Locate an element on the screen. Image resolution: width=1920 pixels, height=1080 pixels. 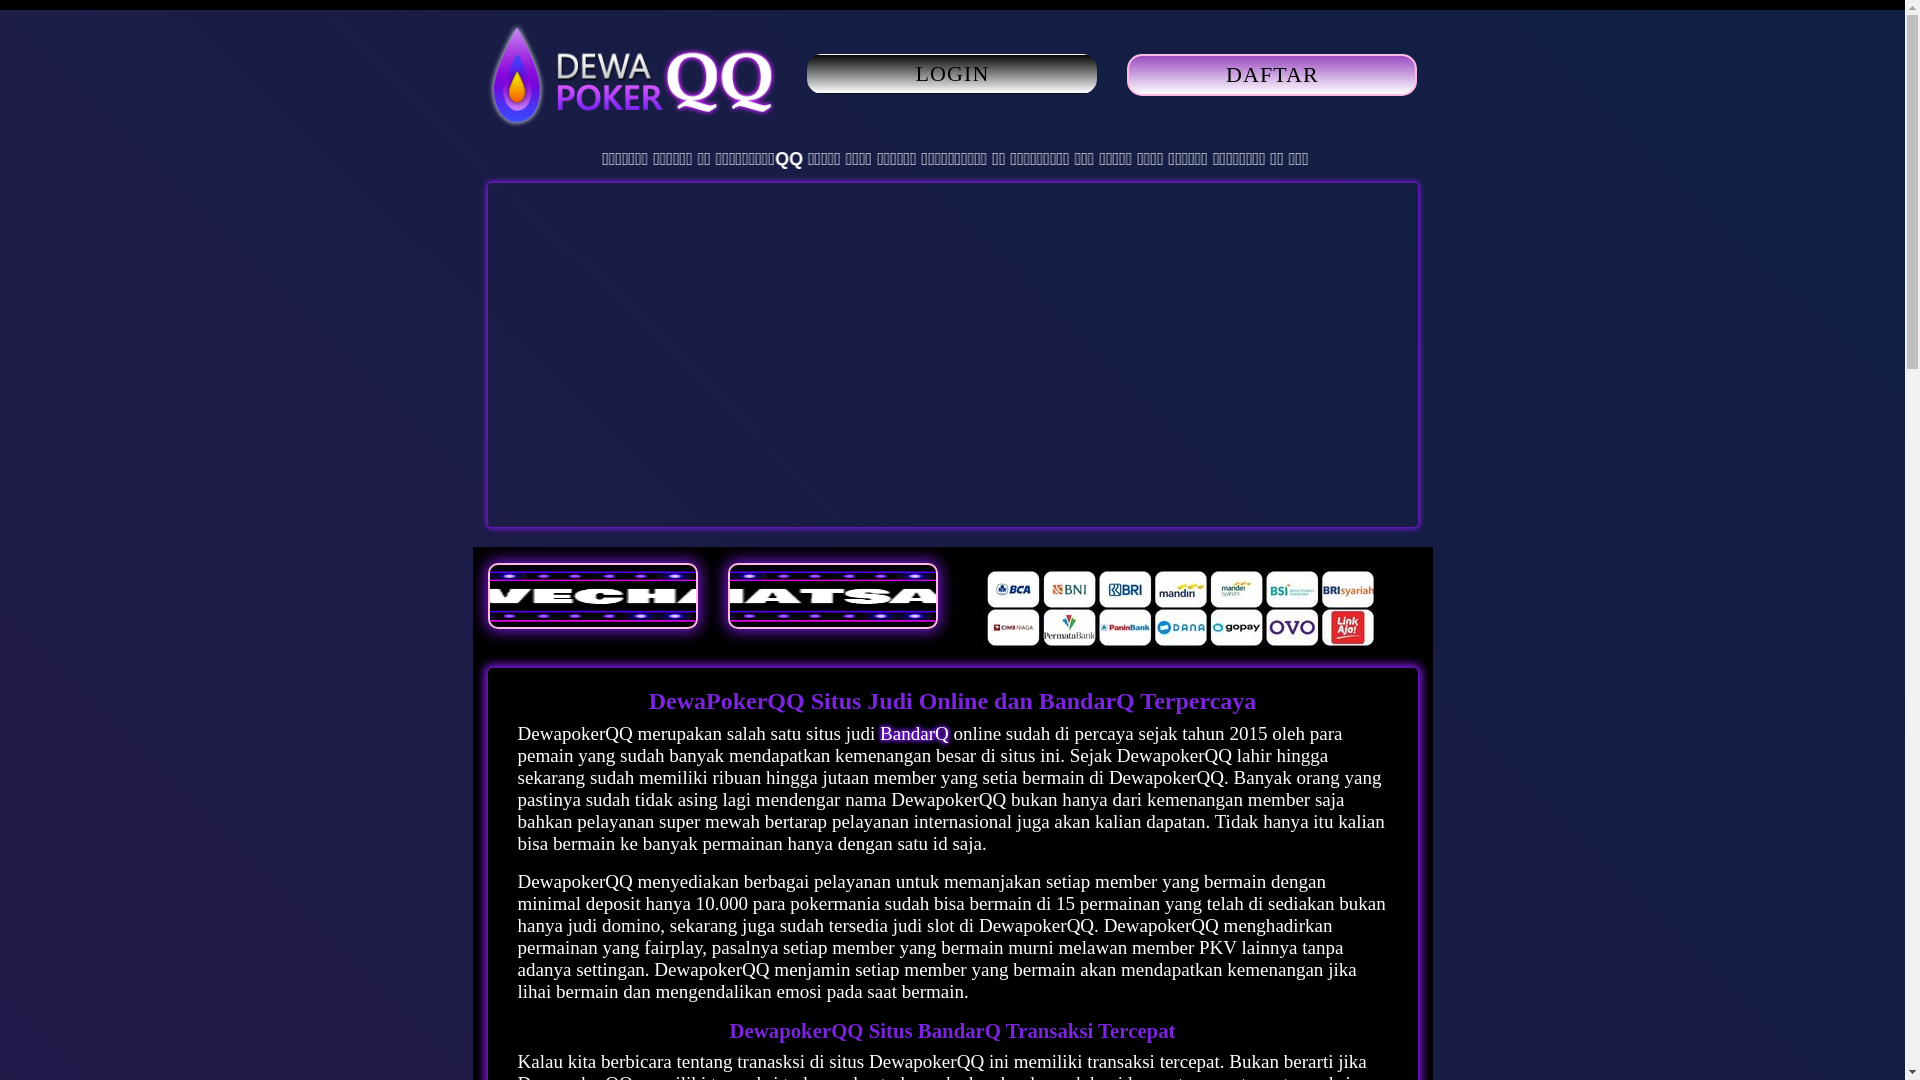
DAFTAR is located at coordinates (1272, 75).